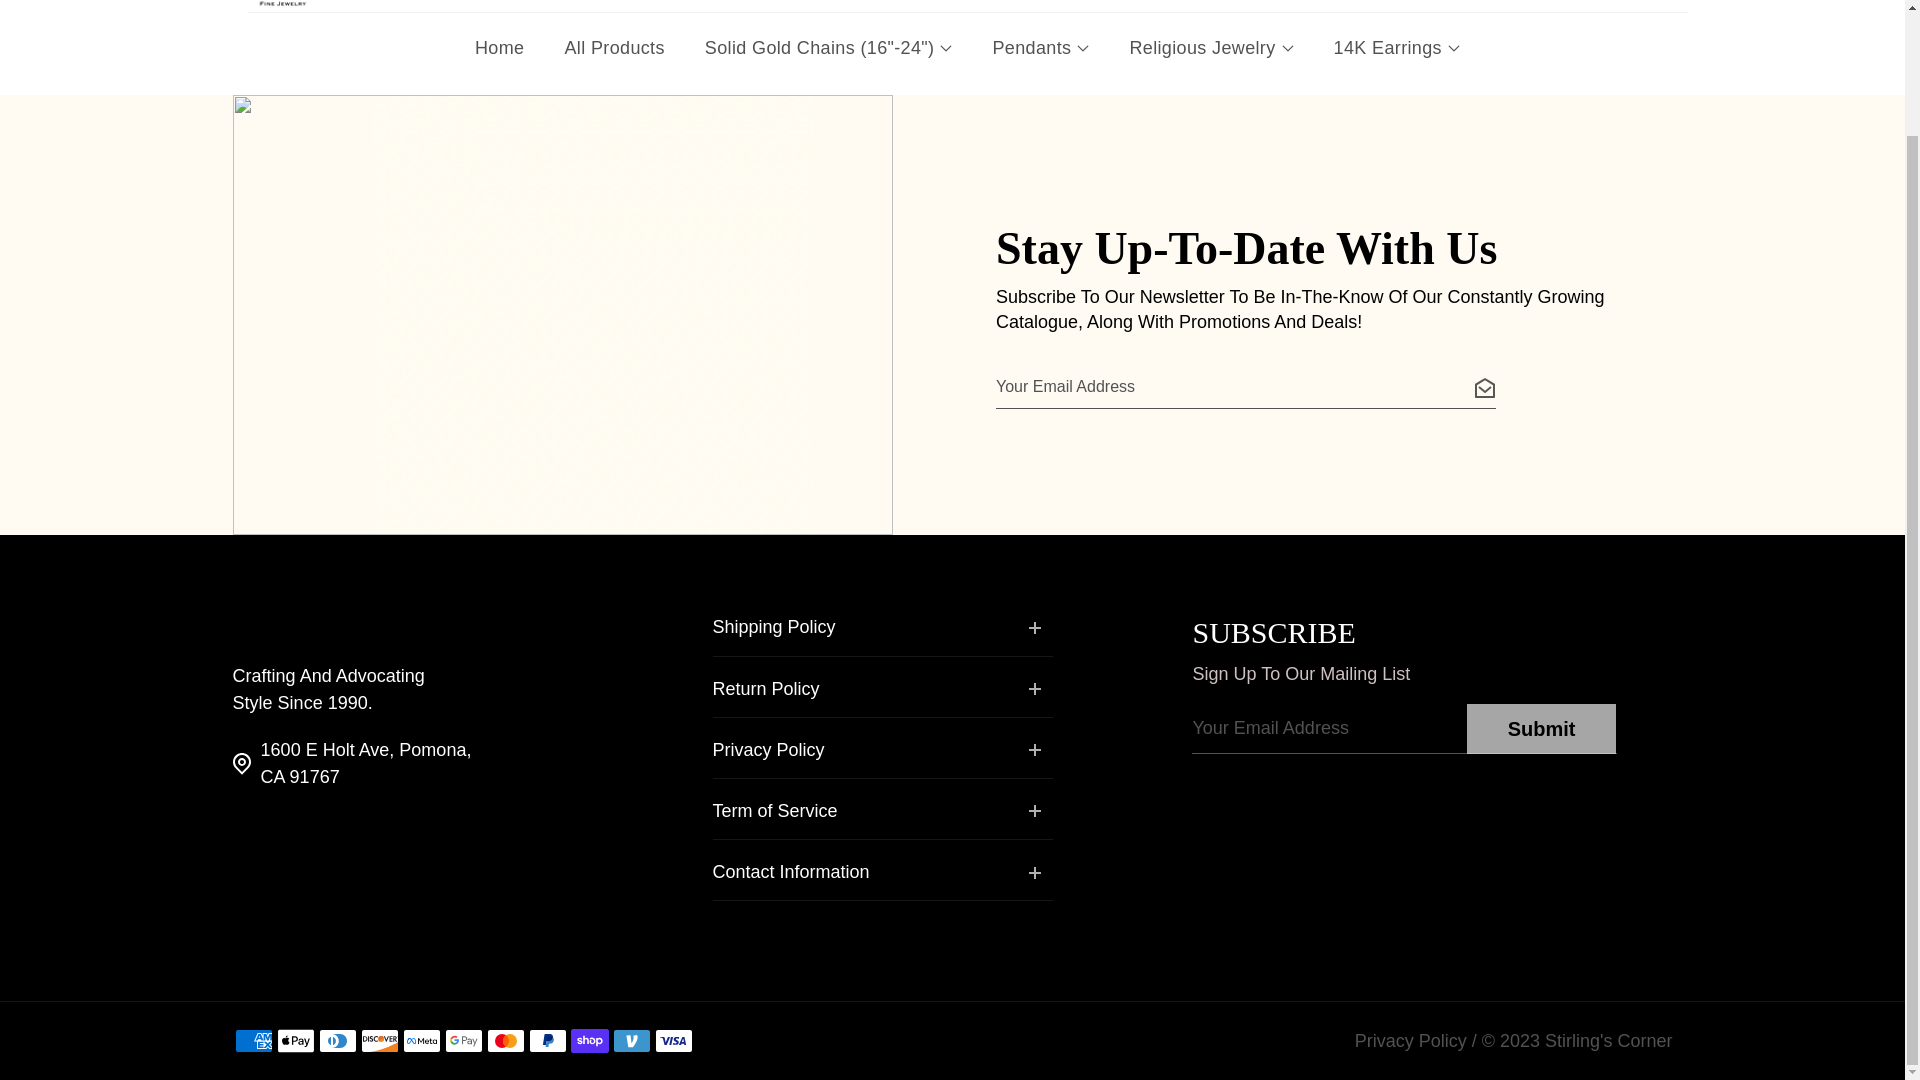  I want to click on Religious Jewelry, so click(1210, 45).